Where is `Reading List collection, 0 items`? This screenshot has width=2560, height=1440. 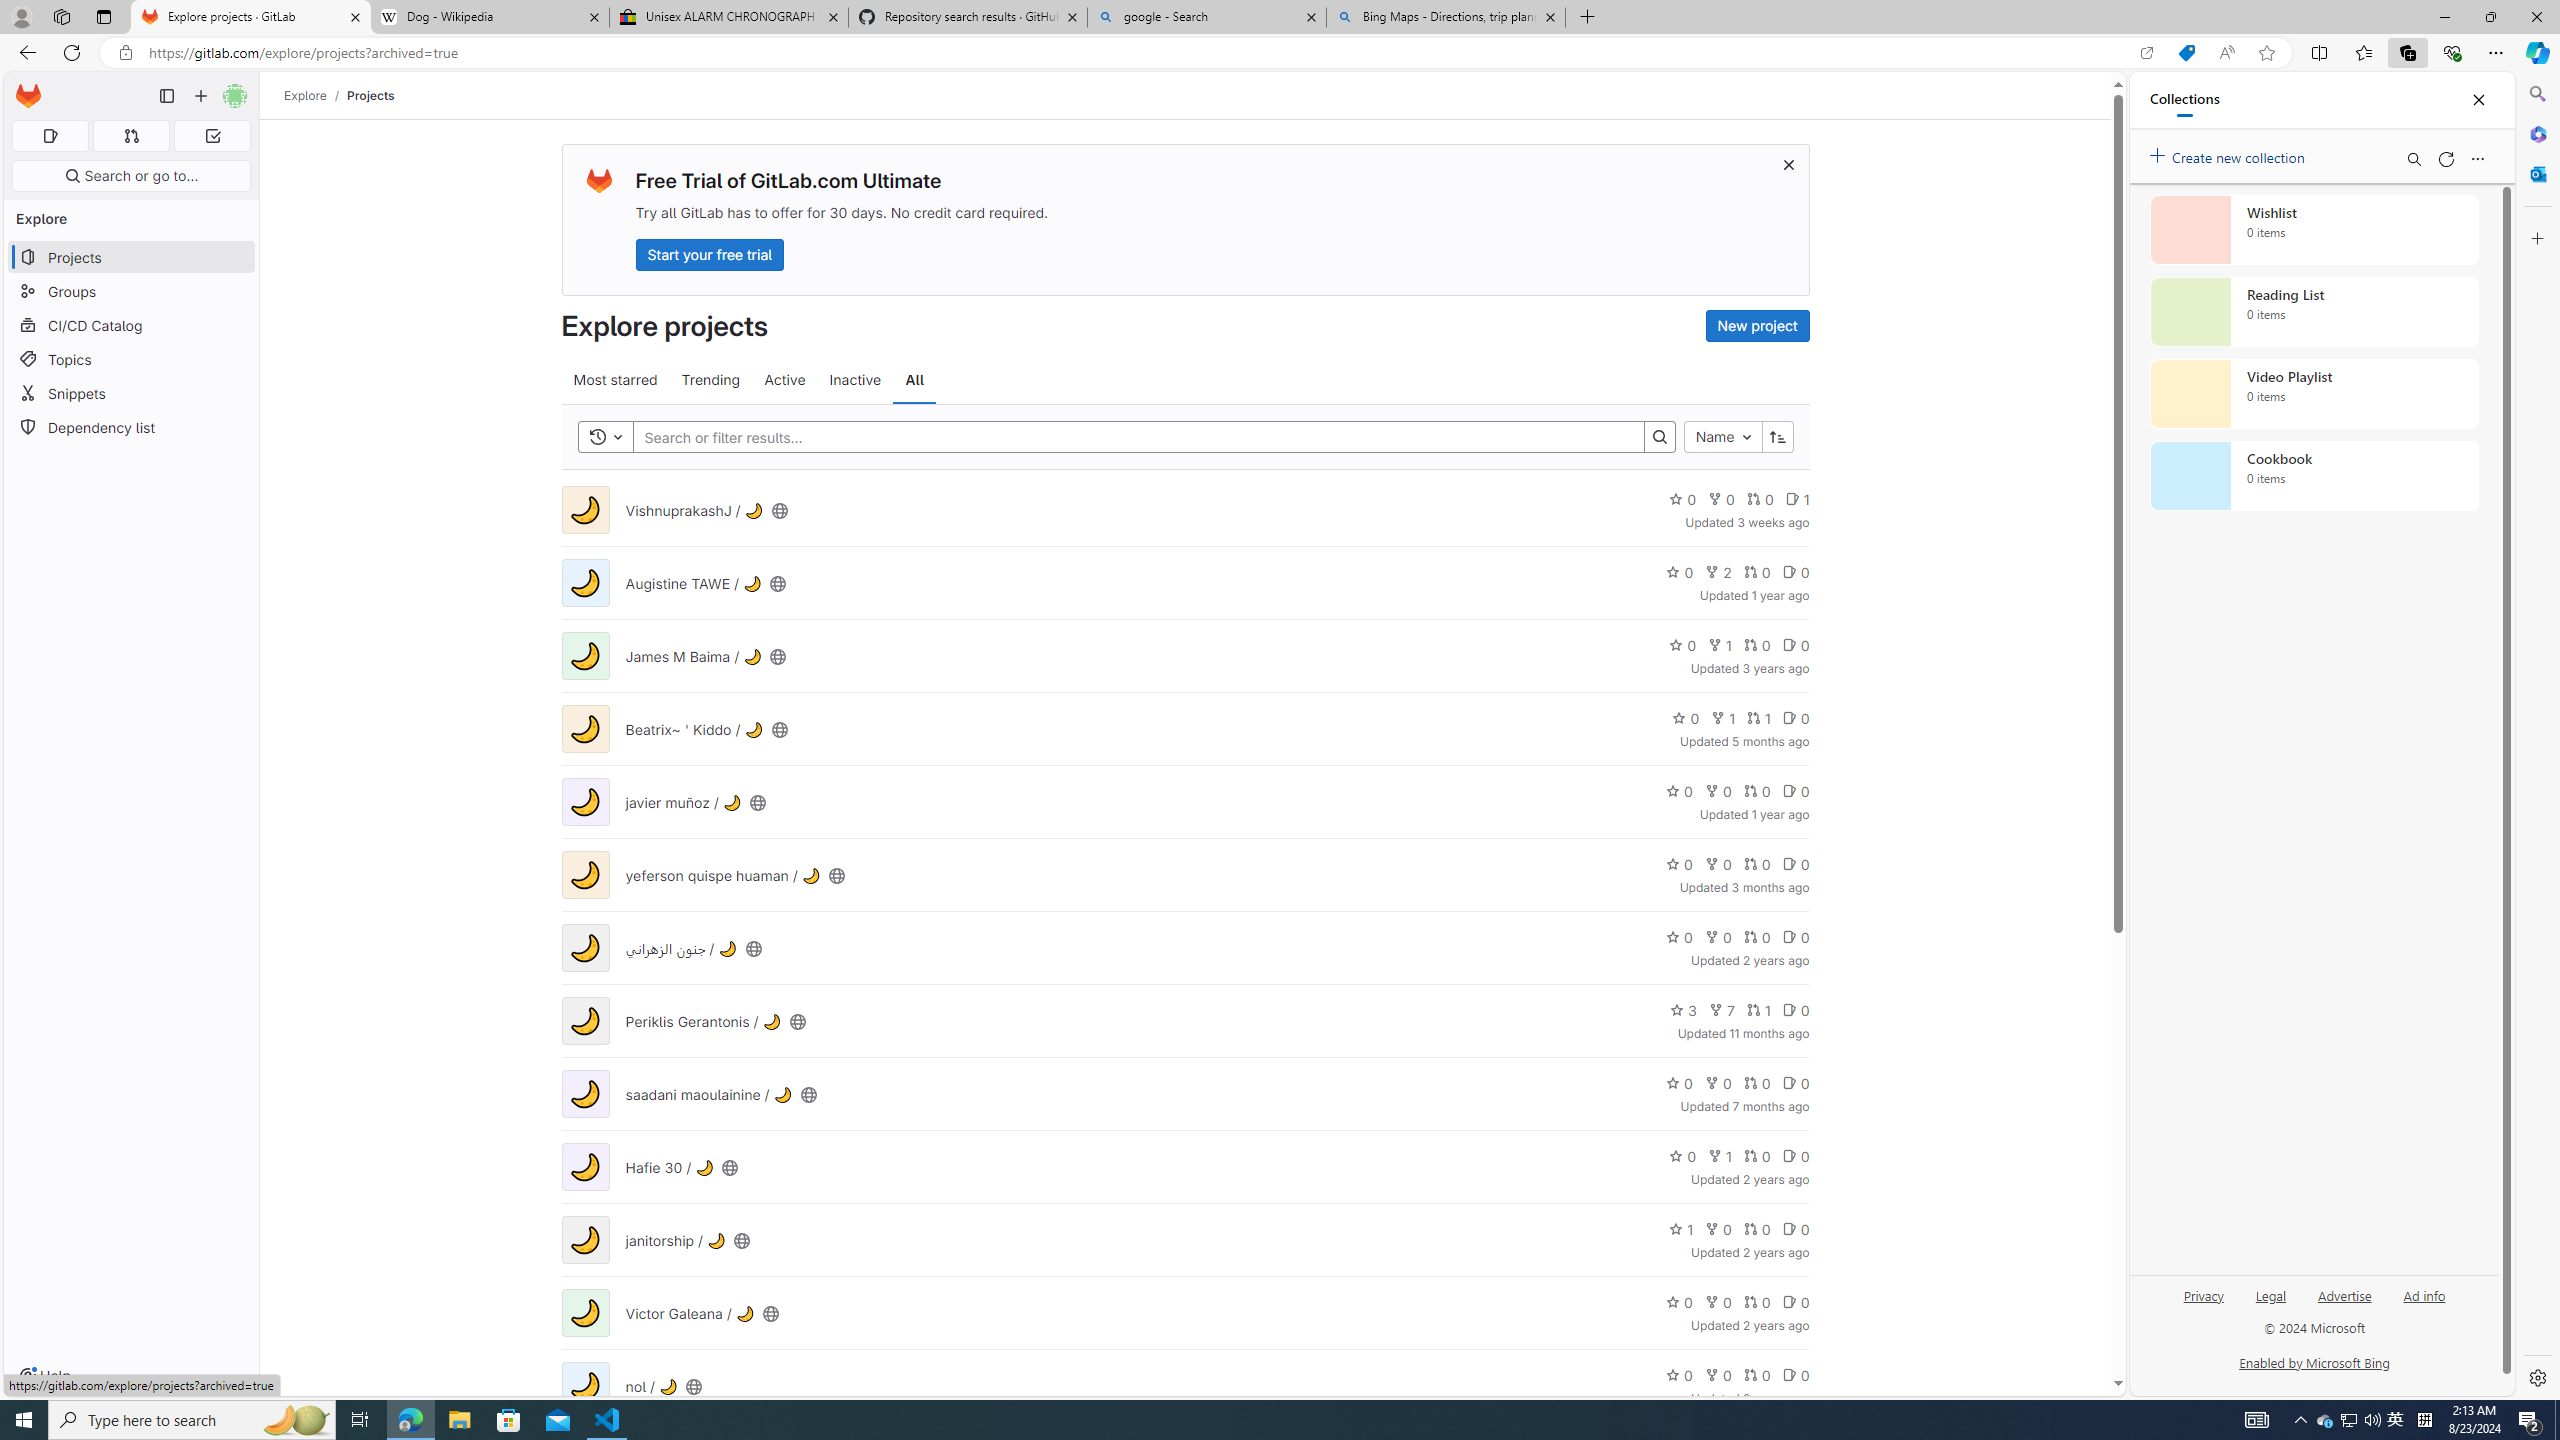 Reading List collection, 0 items is located at coordinates (2314, 312).